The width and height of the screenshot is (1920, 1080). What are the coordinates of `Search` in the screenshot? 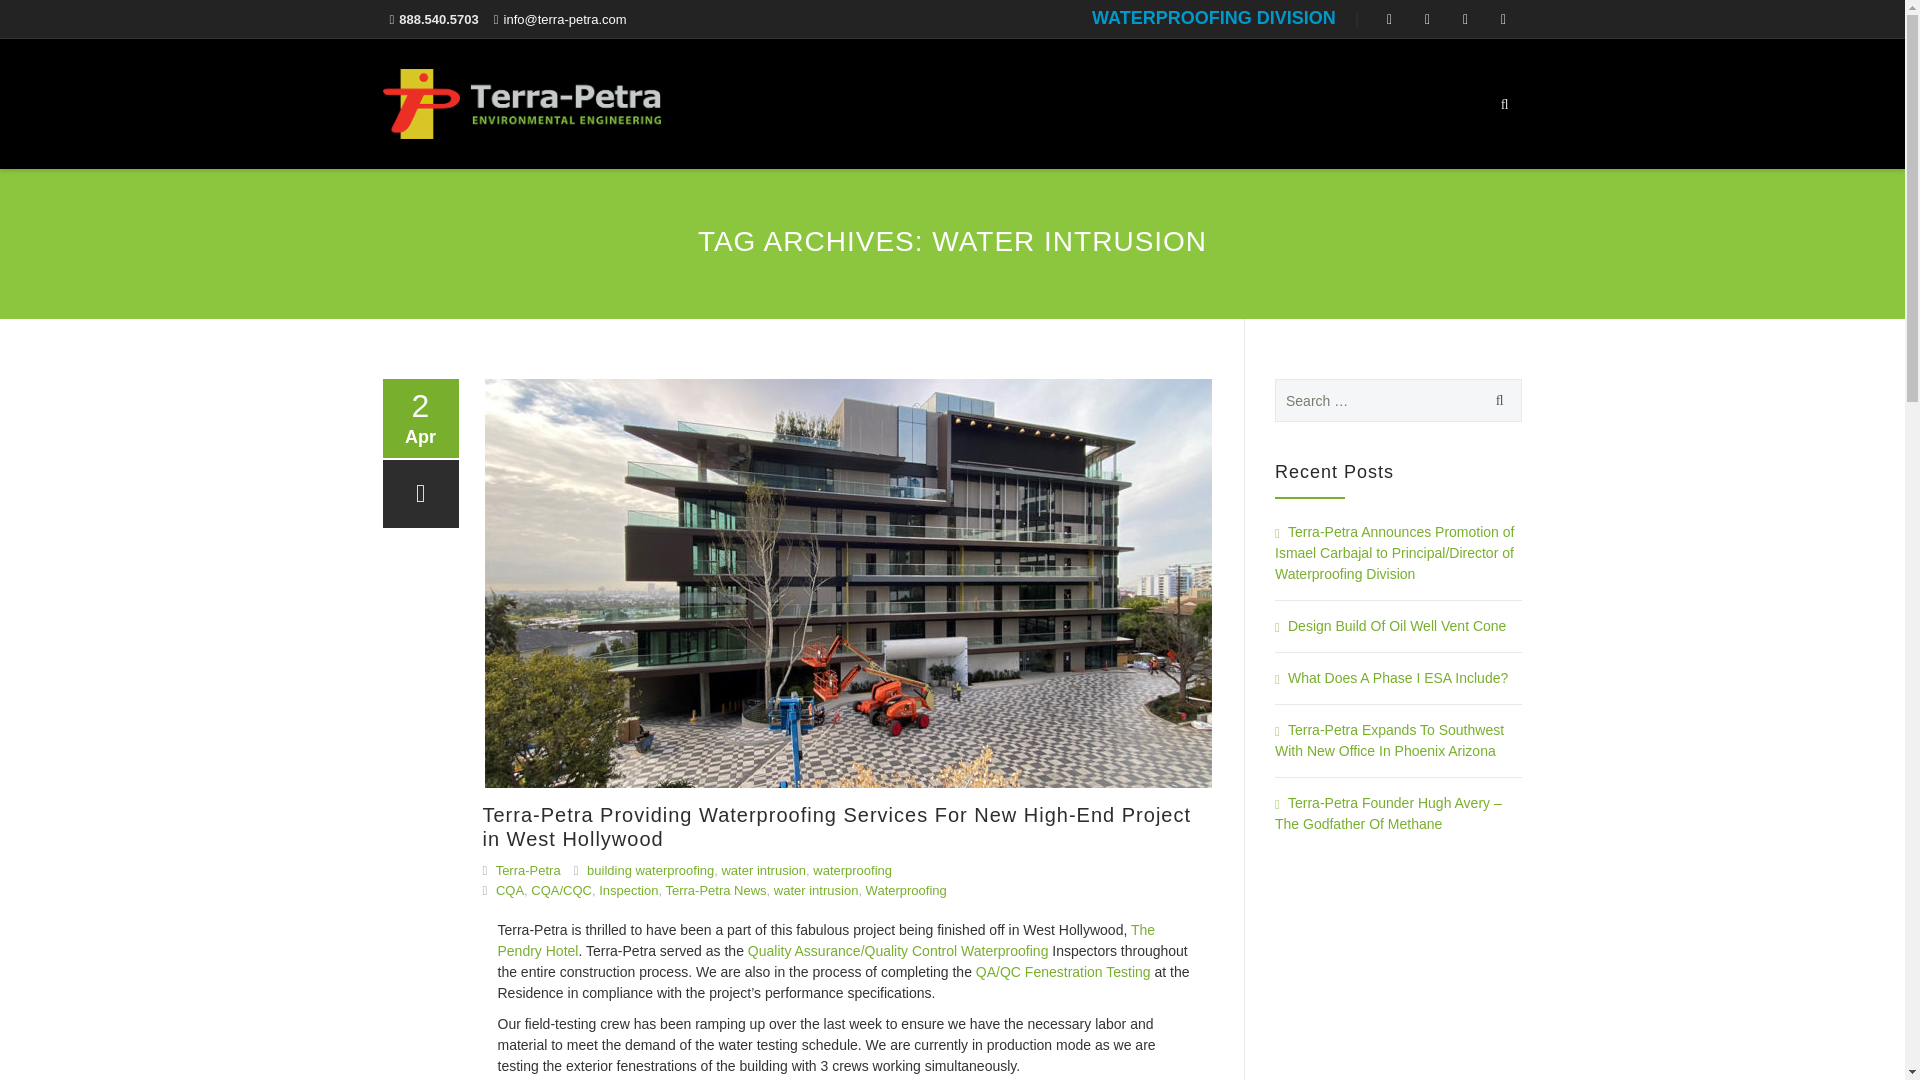 It's located at (1496, 400).